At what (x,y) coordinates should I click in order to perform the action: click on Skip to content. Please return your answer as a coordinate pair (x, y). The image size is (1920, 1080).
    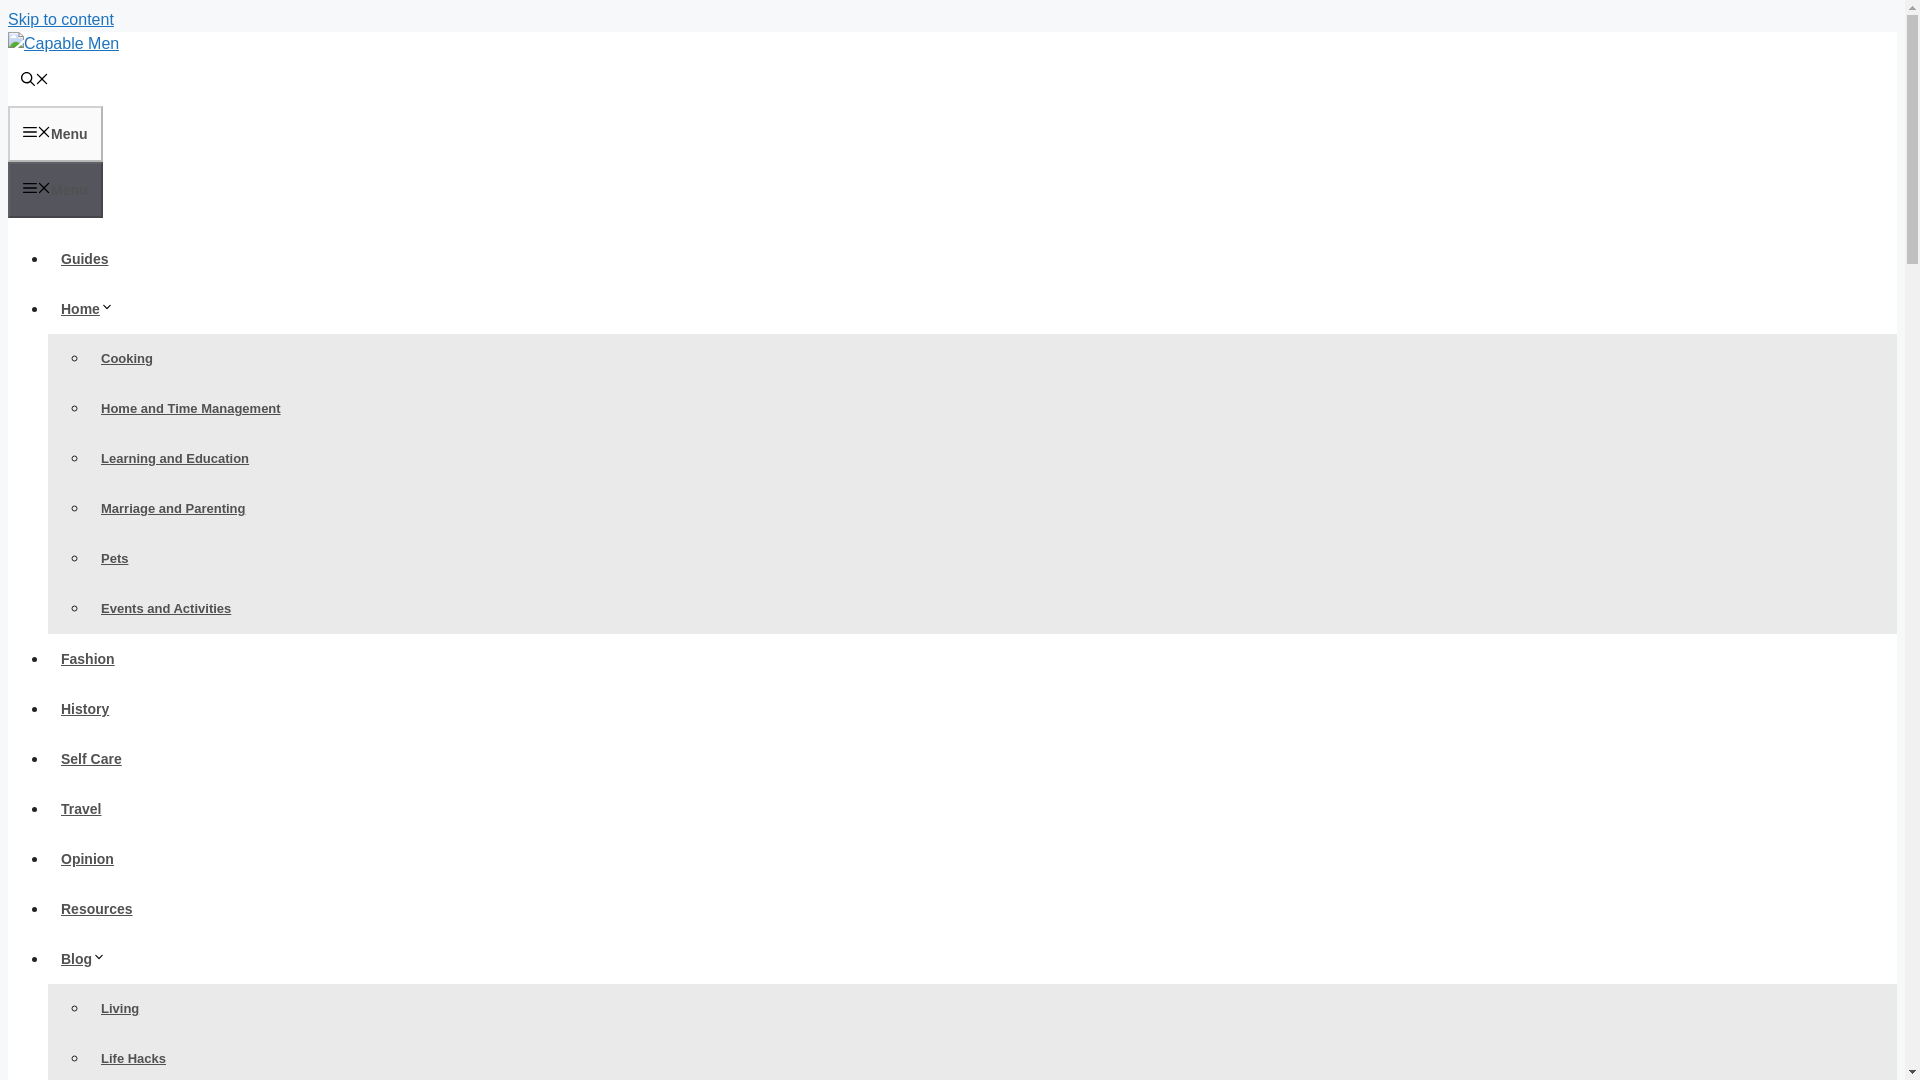
    Looking at the image, I should click on (60, 19).